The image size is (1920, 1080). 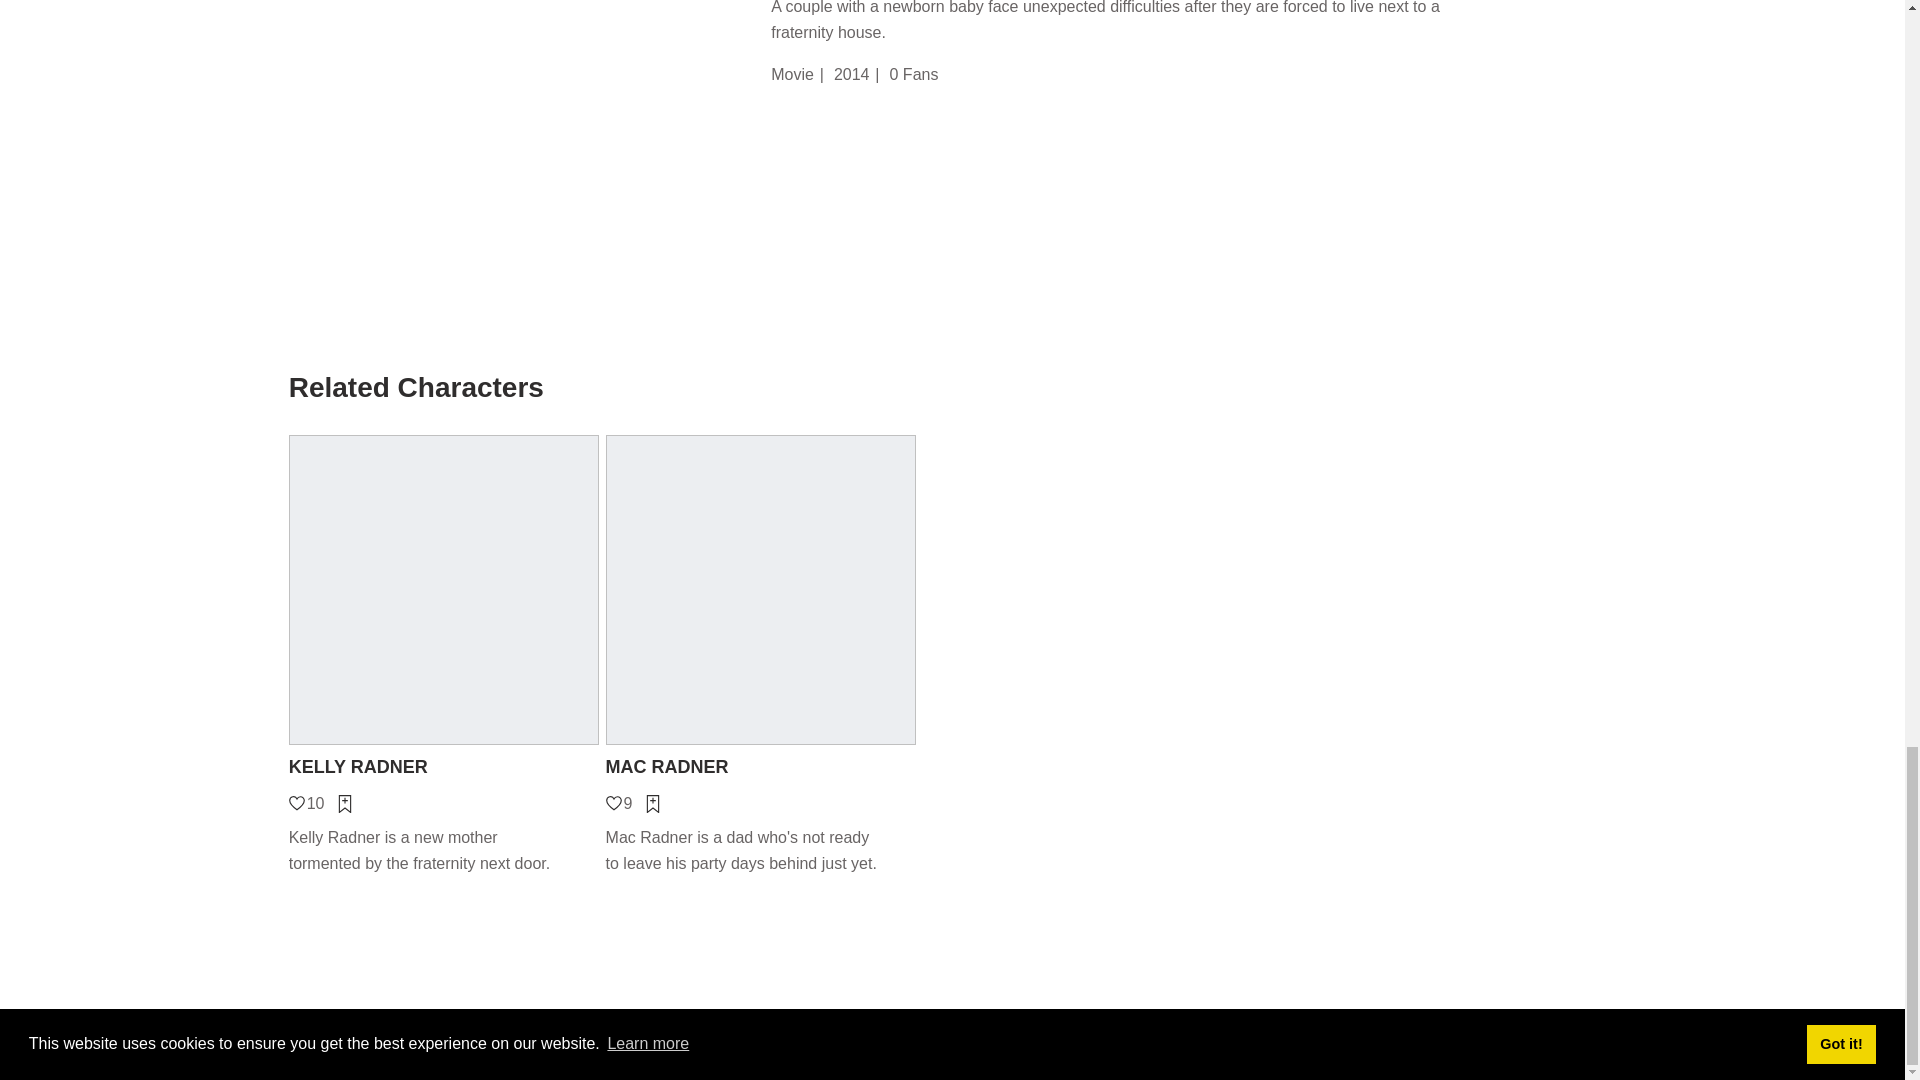 I want to click on Contact, so click(x=787, y=1052).